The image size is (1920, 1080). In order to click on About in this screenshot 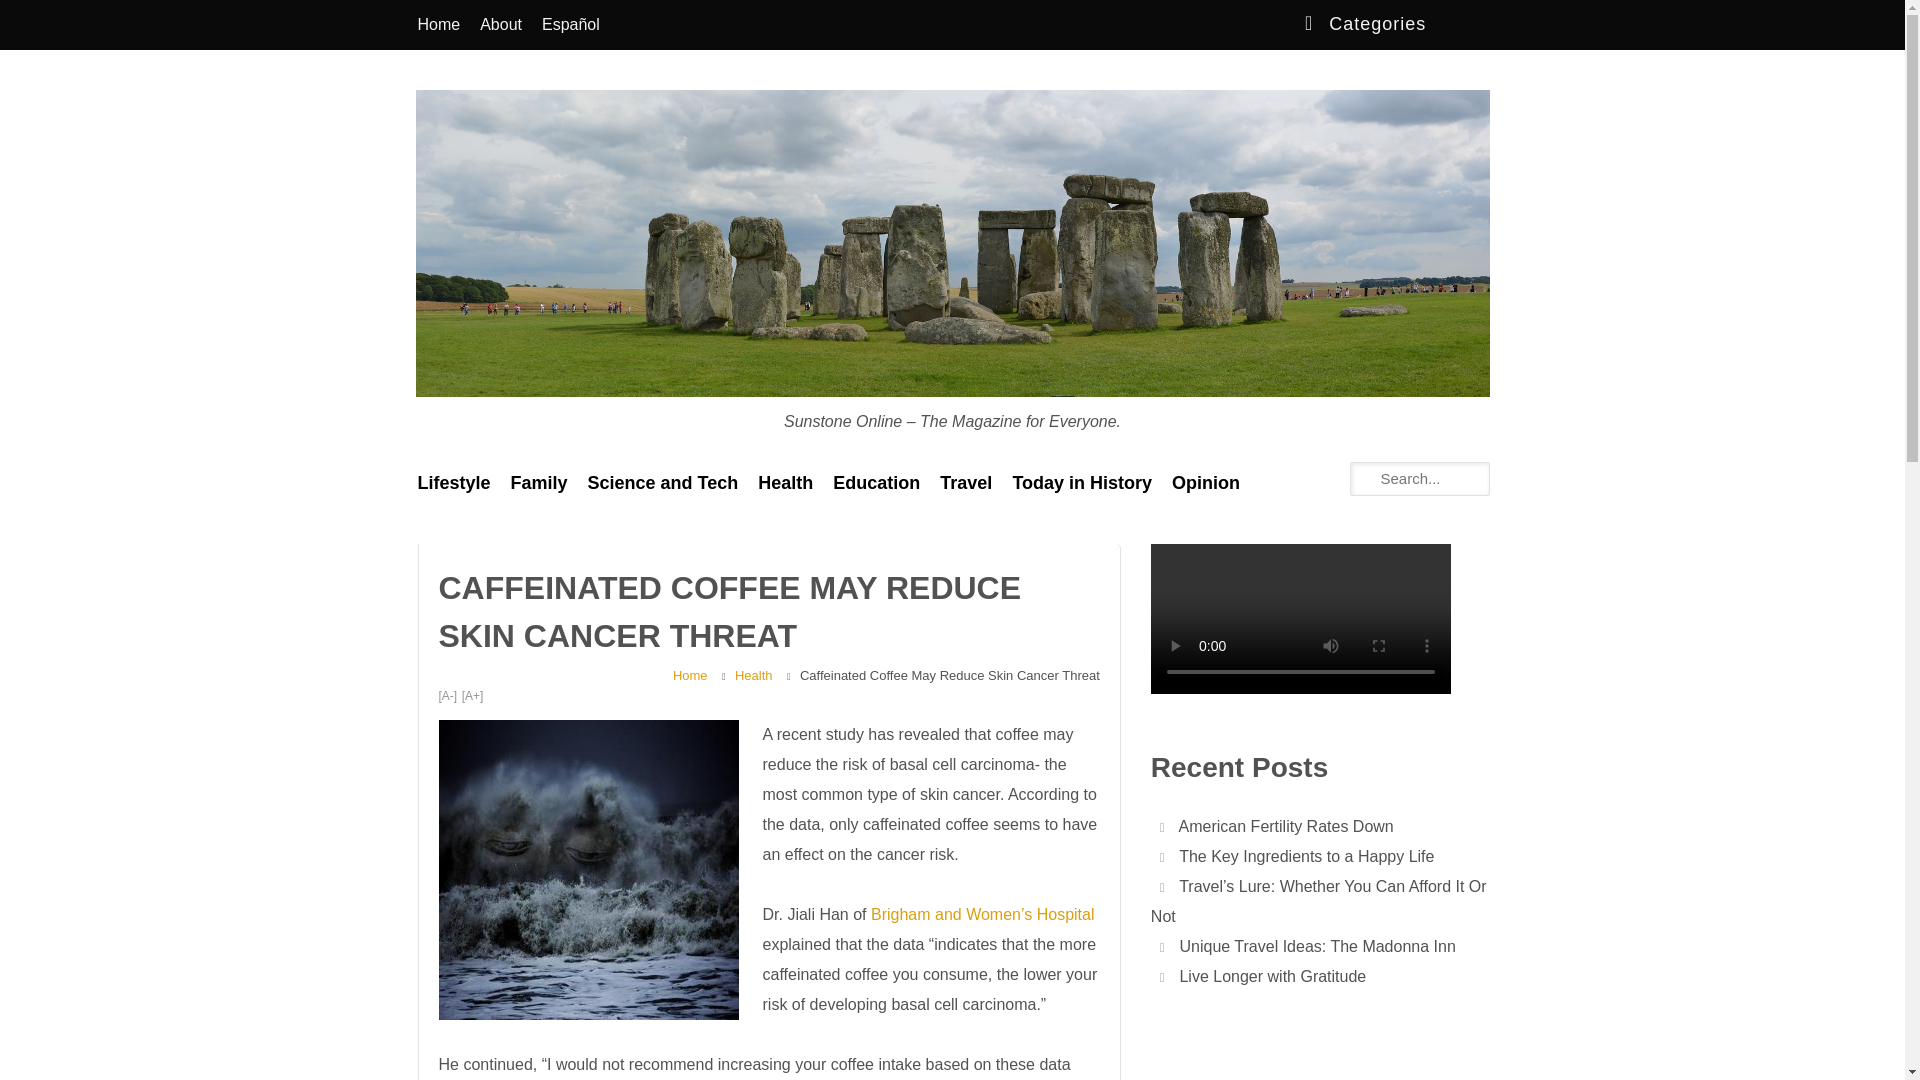, I will do `click(500, 24)`.